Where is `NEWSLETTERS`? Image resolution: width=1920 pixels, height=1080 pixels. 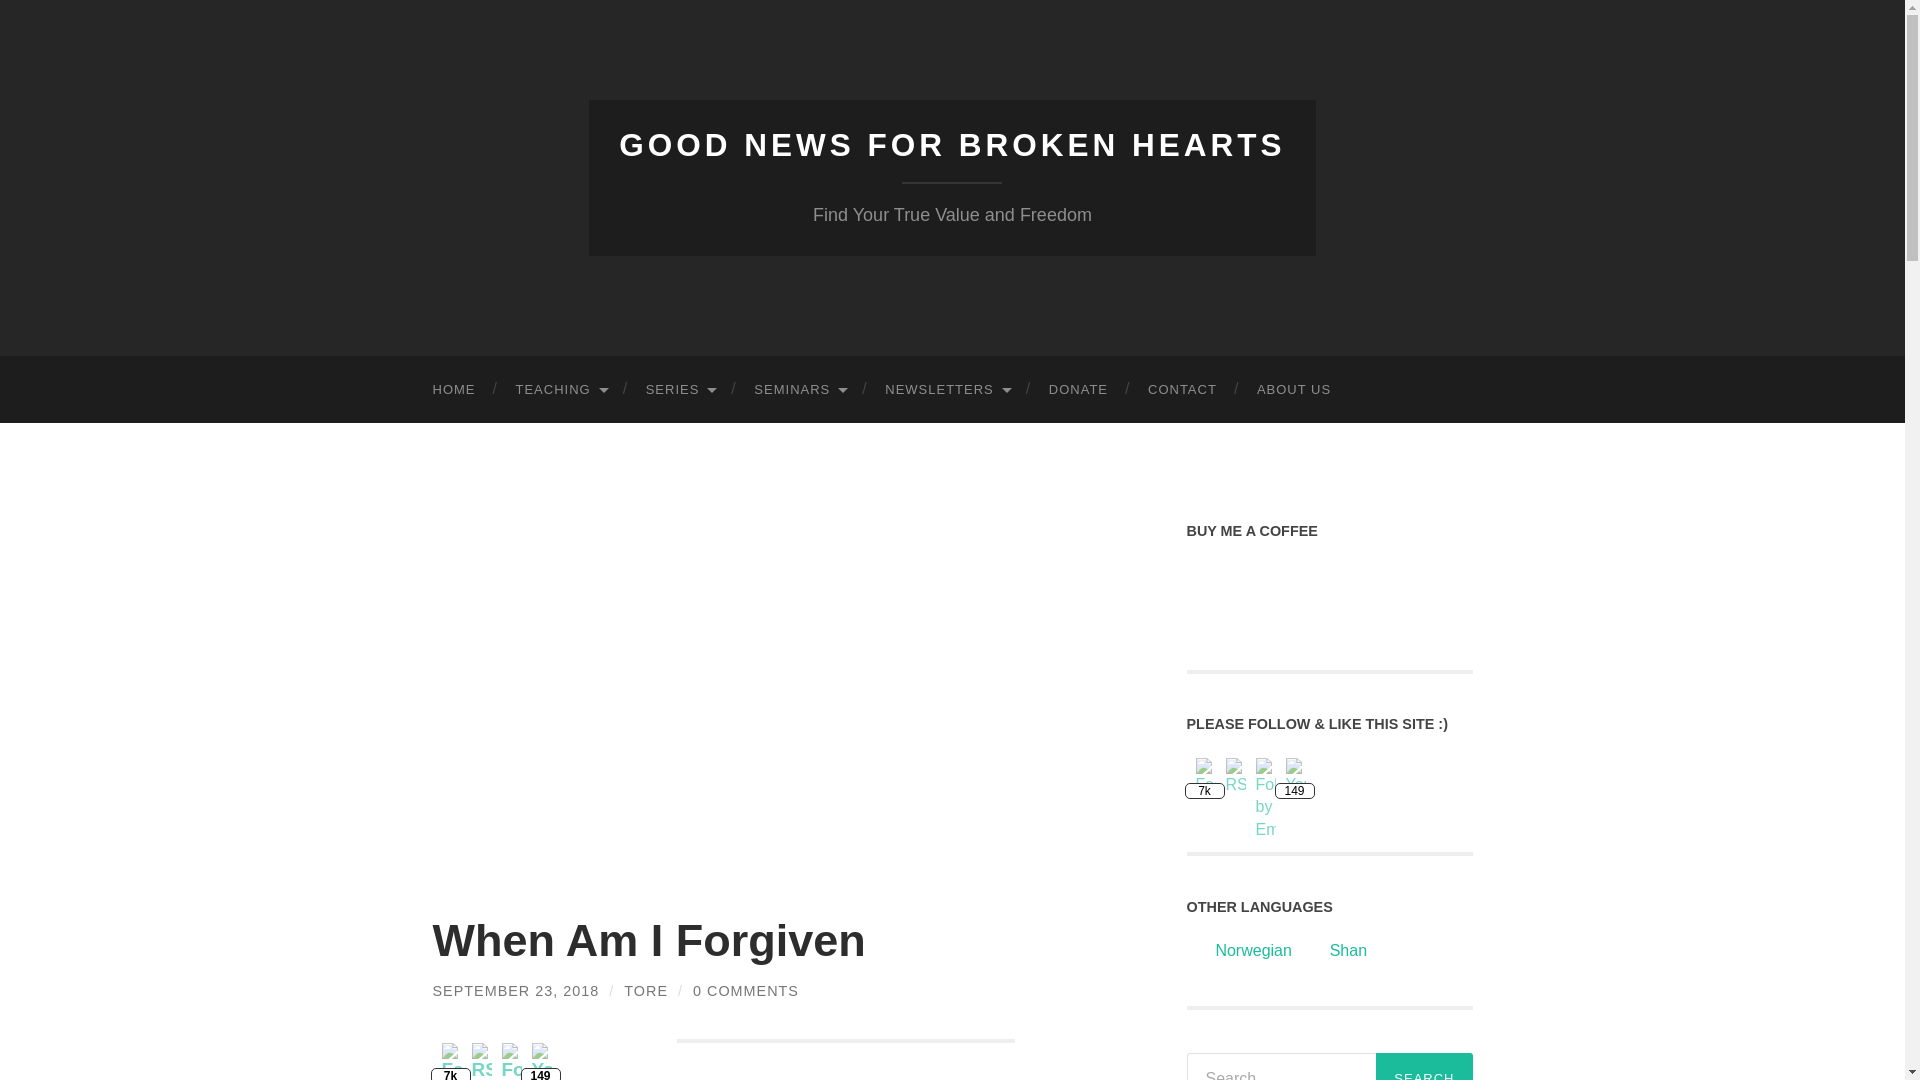 NEWSLETTERS is located at coordinates (947, 390).